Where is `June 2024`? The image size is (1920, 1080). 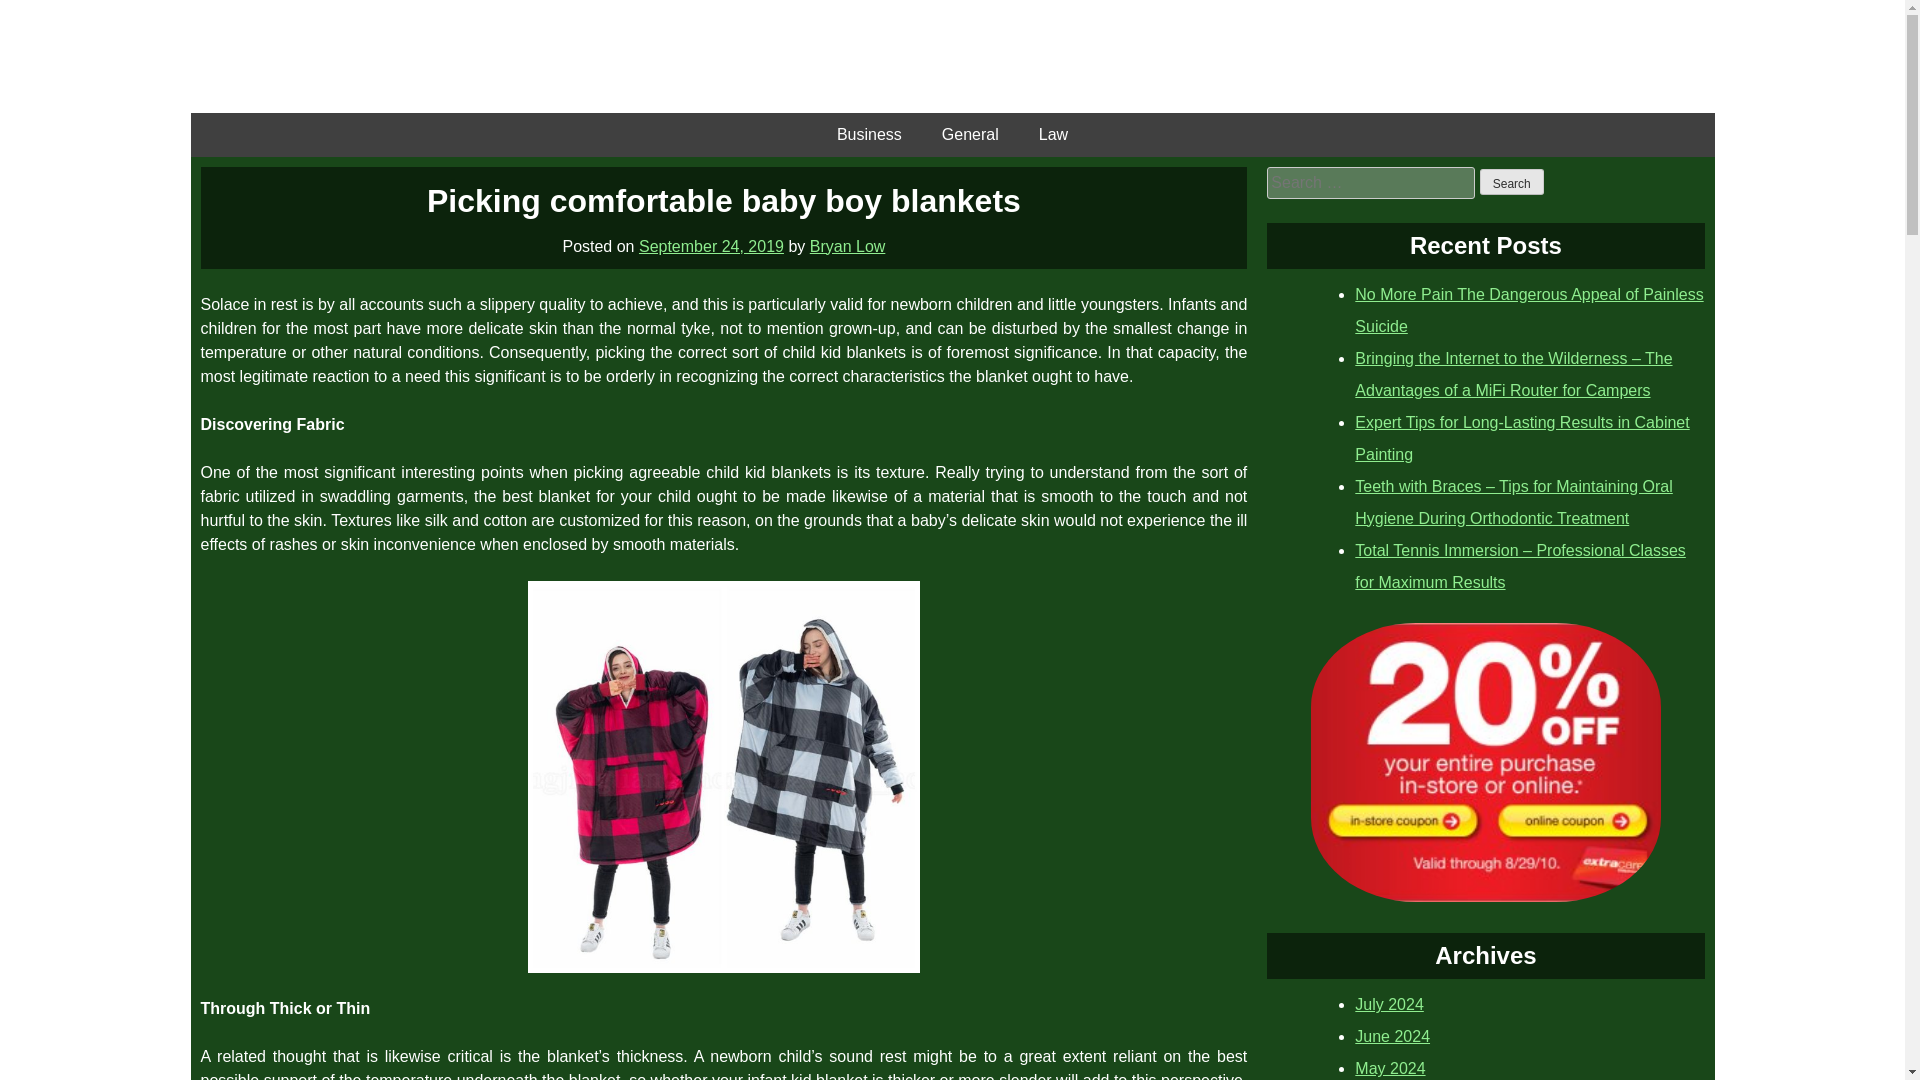
June 2024 is located at coordinates (1392, 1036).